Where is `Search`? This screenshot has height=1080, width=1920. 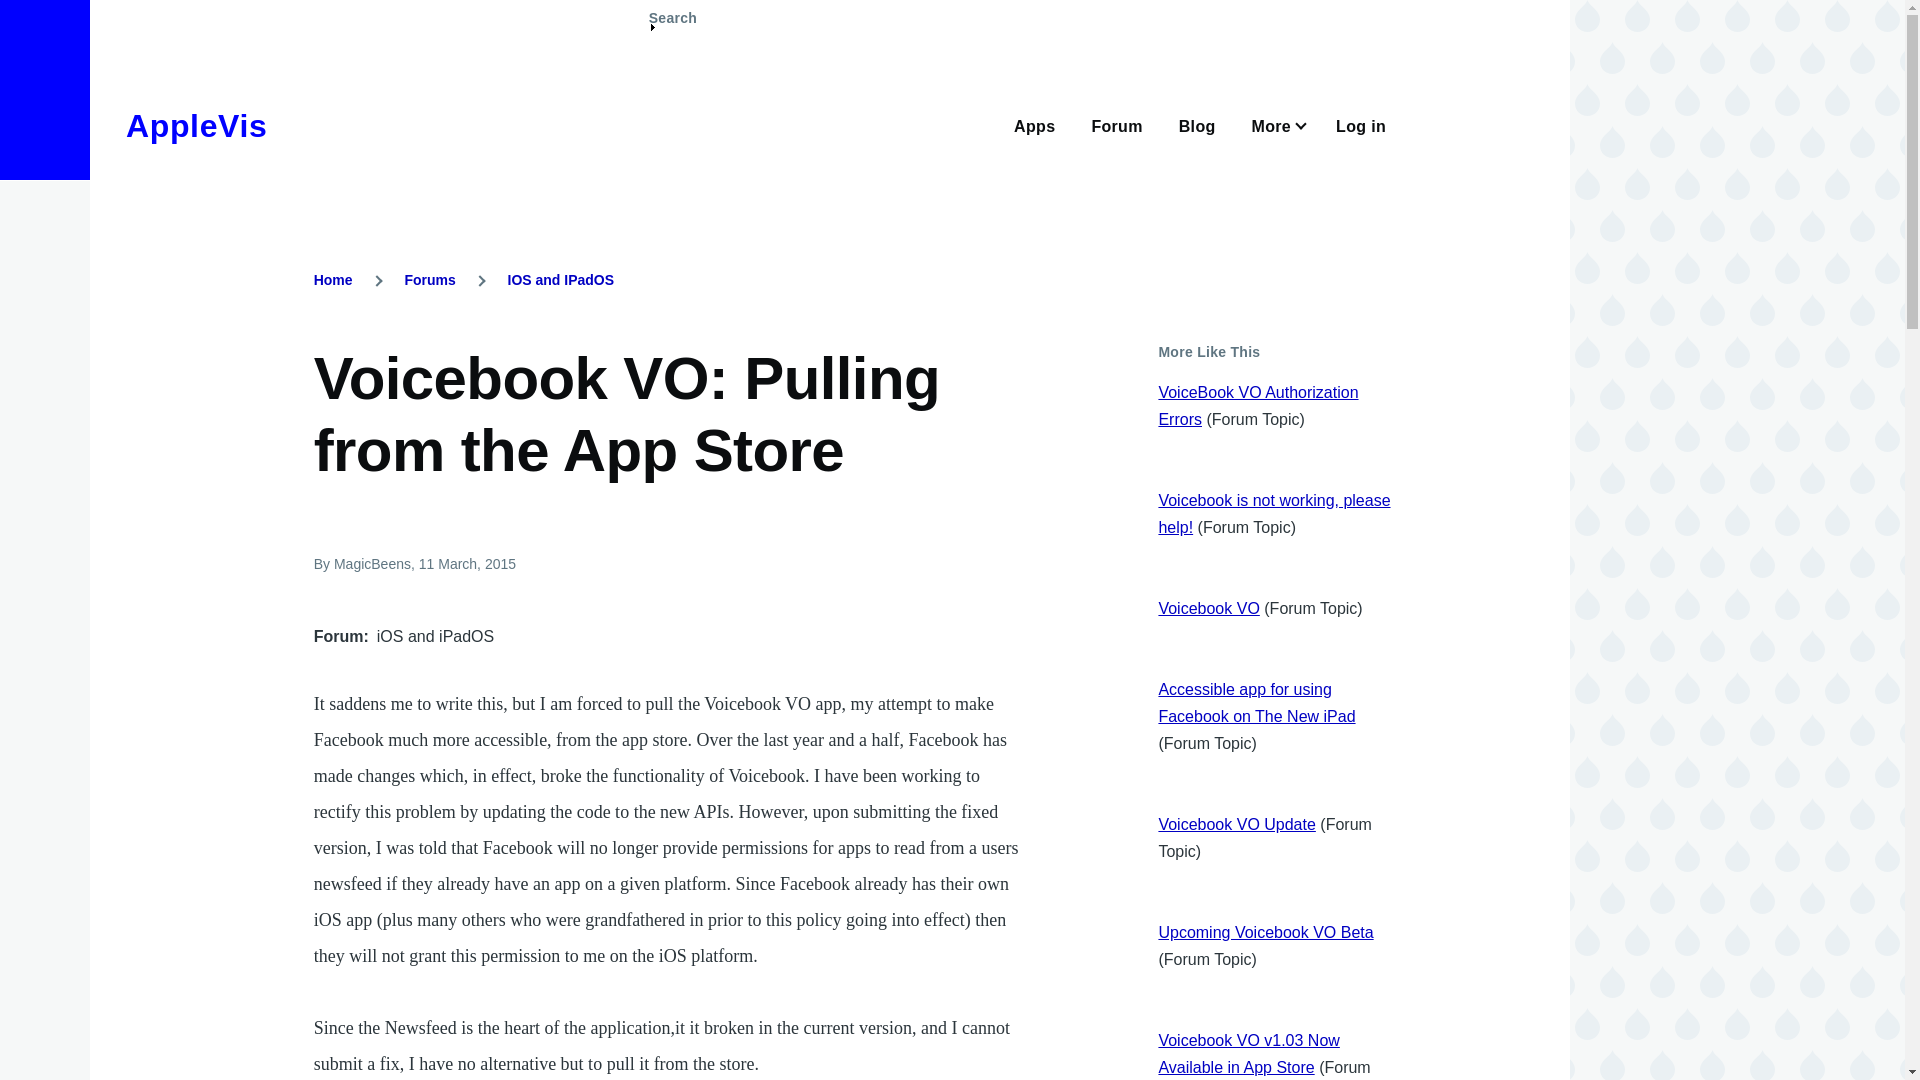 Search is located at coordinates (672, 26).